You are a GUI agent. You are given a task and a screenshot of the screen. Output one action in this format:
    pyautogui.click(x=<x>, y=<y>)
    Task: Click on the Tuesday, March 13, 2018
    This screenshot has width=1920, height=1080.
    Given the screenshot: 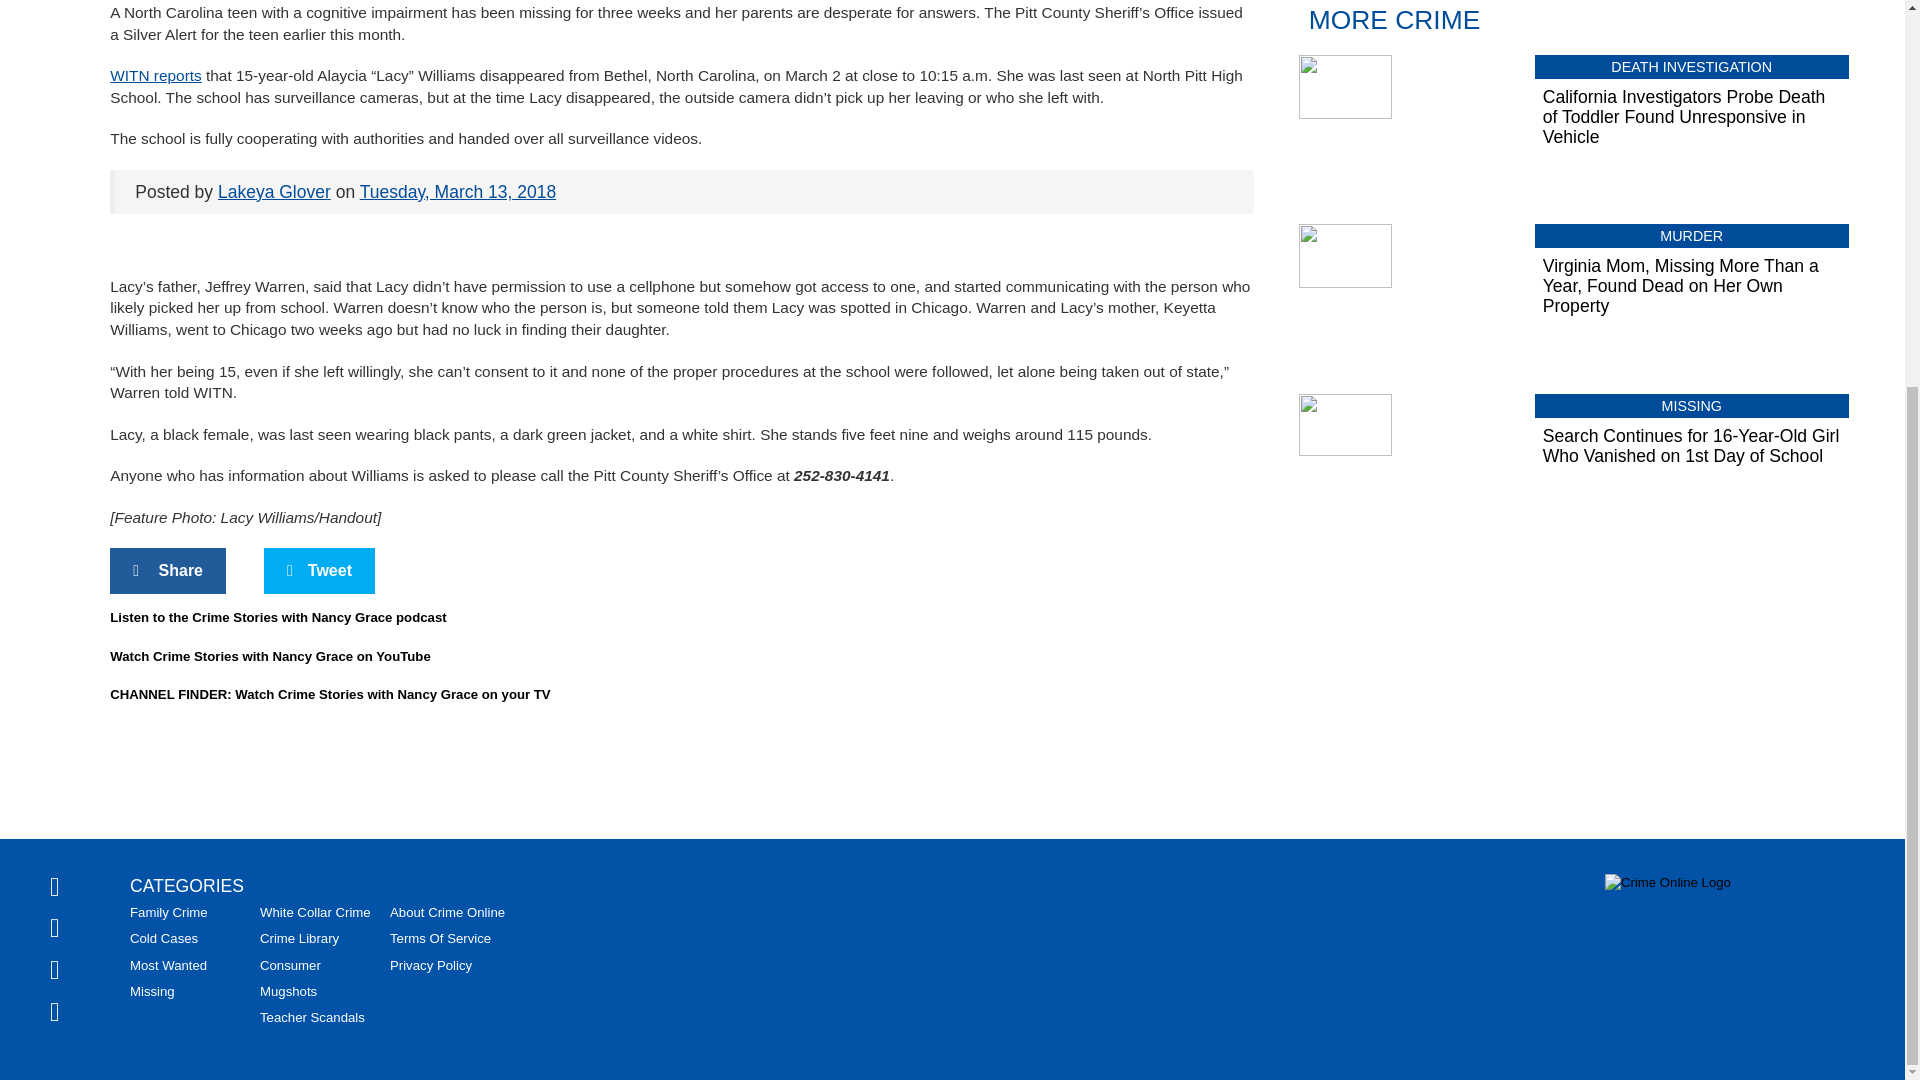 What is the action you would take?
    pyautogui.click(x=458, y=192)
    